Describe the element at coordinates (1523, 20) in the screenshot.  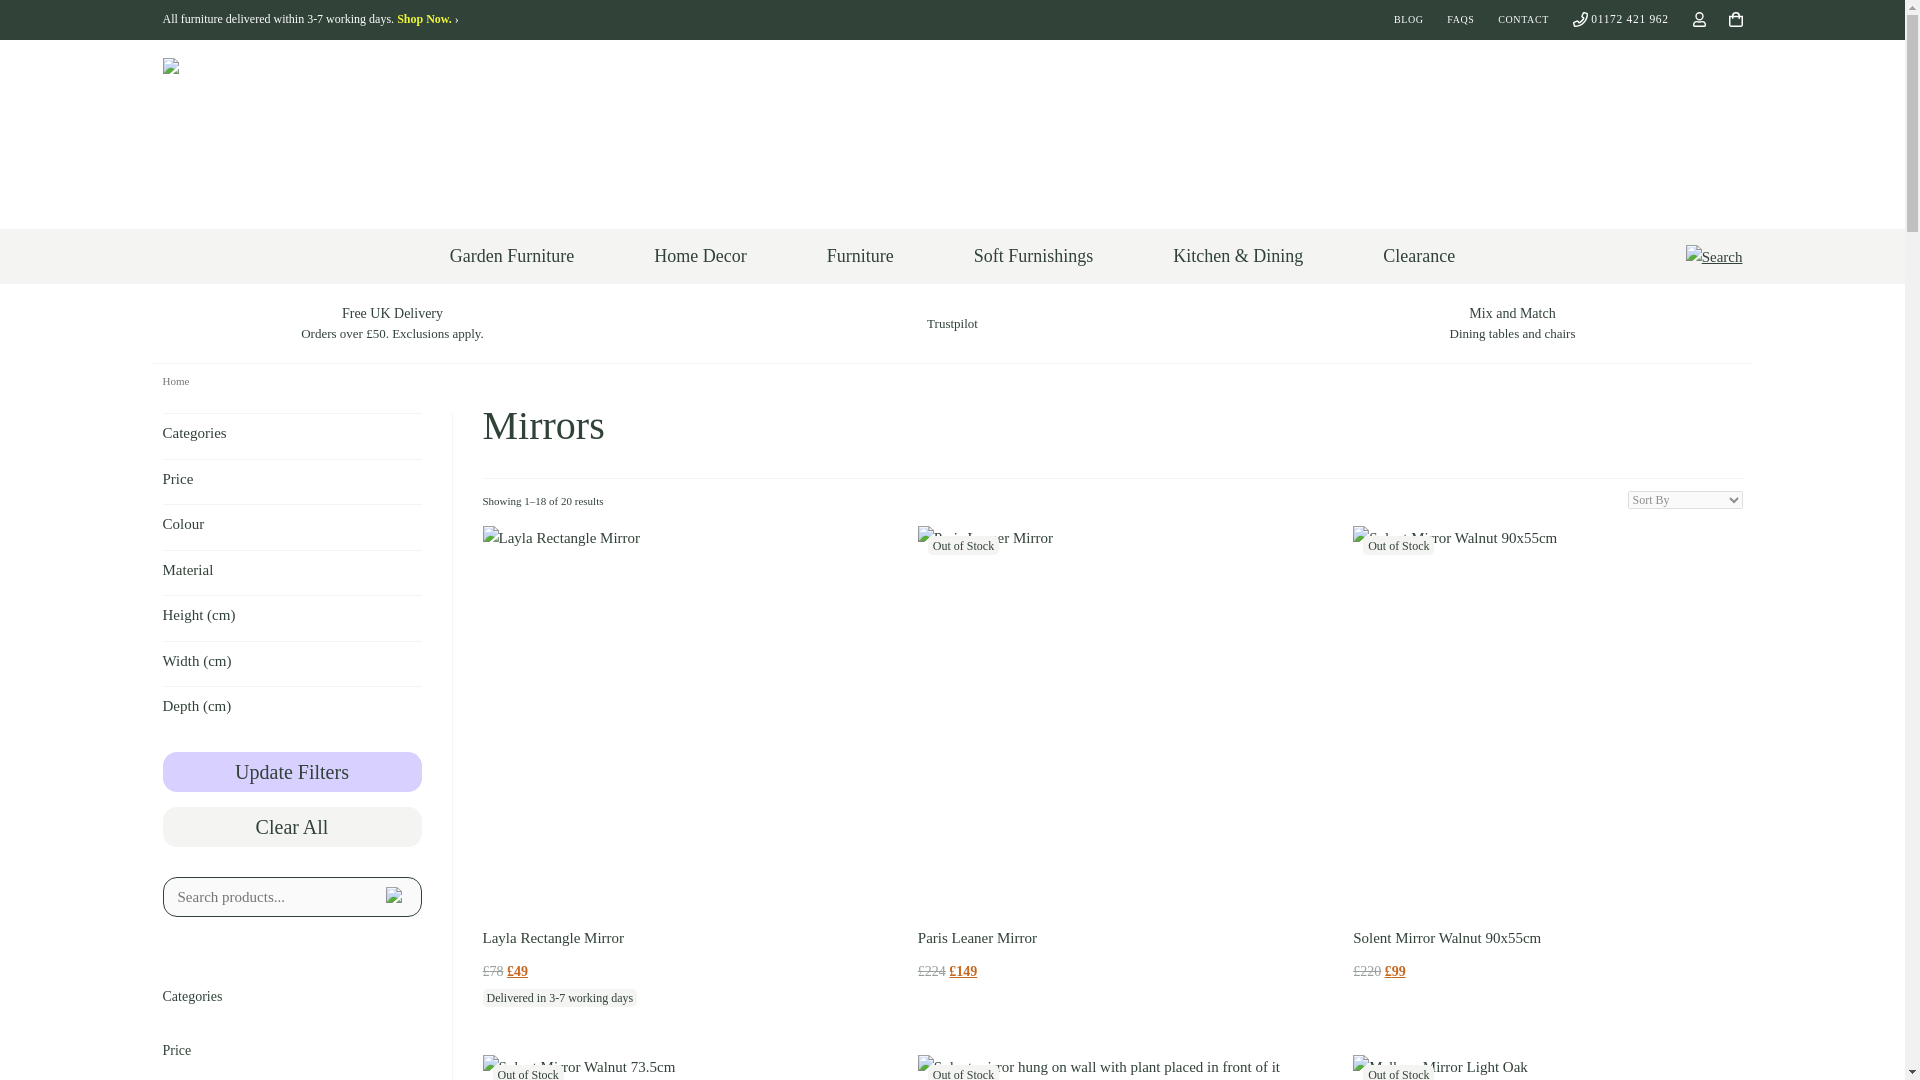
I see `CONTACT` at that location.